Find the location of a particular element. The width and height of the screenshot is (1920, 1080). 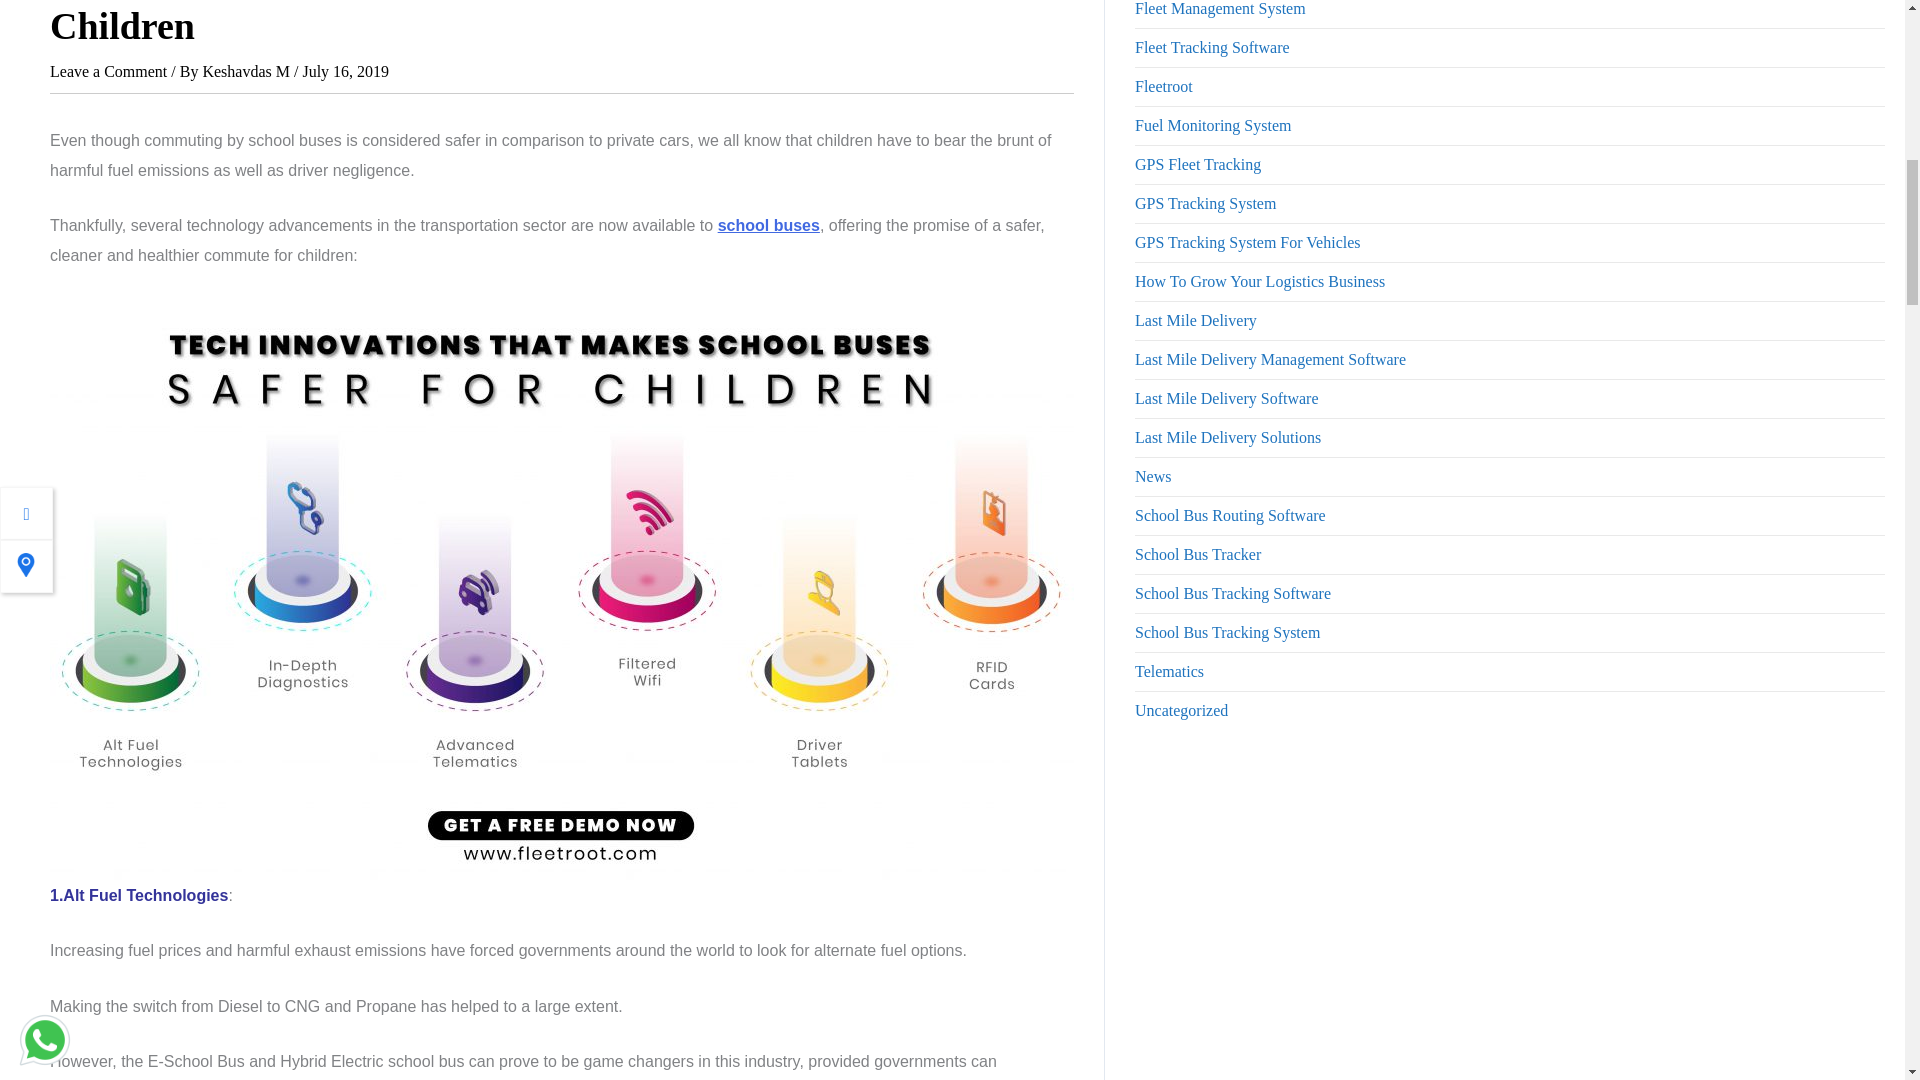

View all posts by Keshavdas M is located at coordinates (247, 70).